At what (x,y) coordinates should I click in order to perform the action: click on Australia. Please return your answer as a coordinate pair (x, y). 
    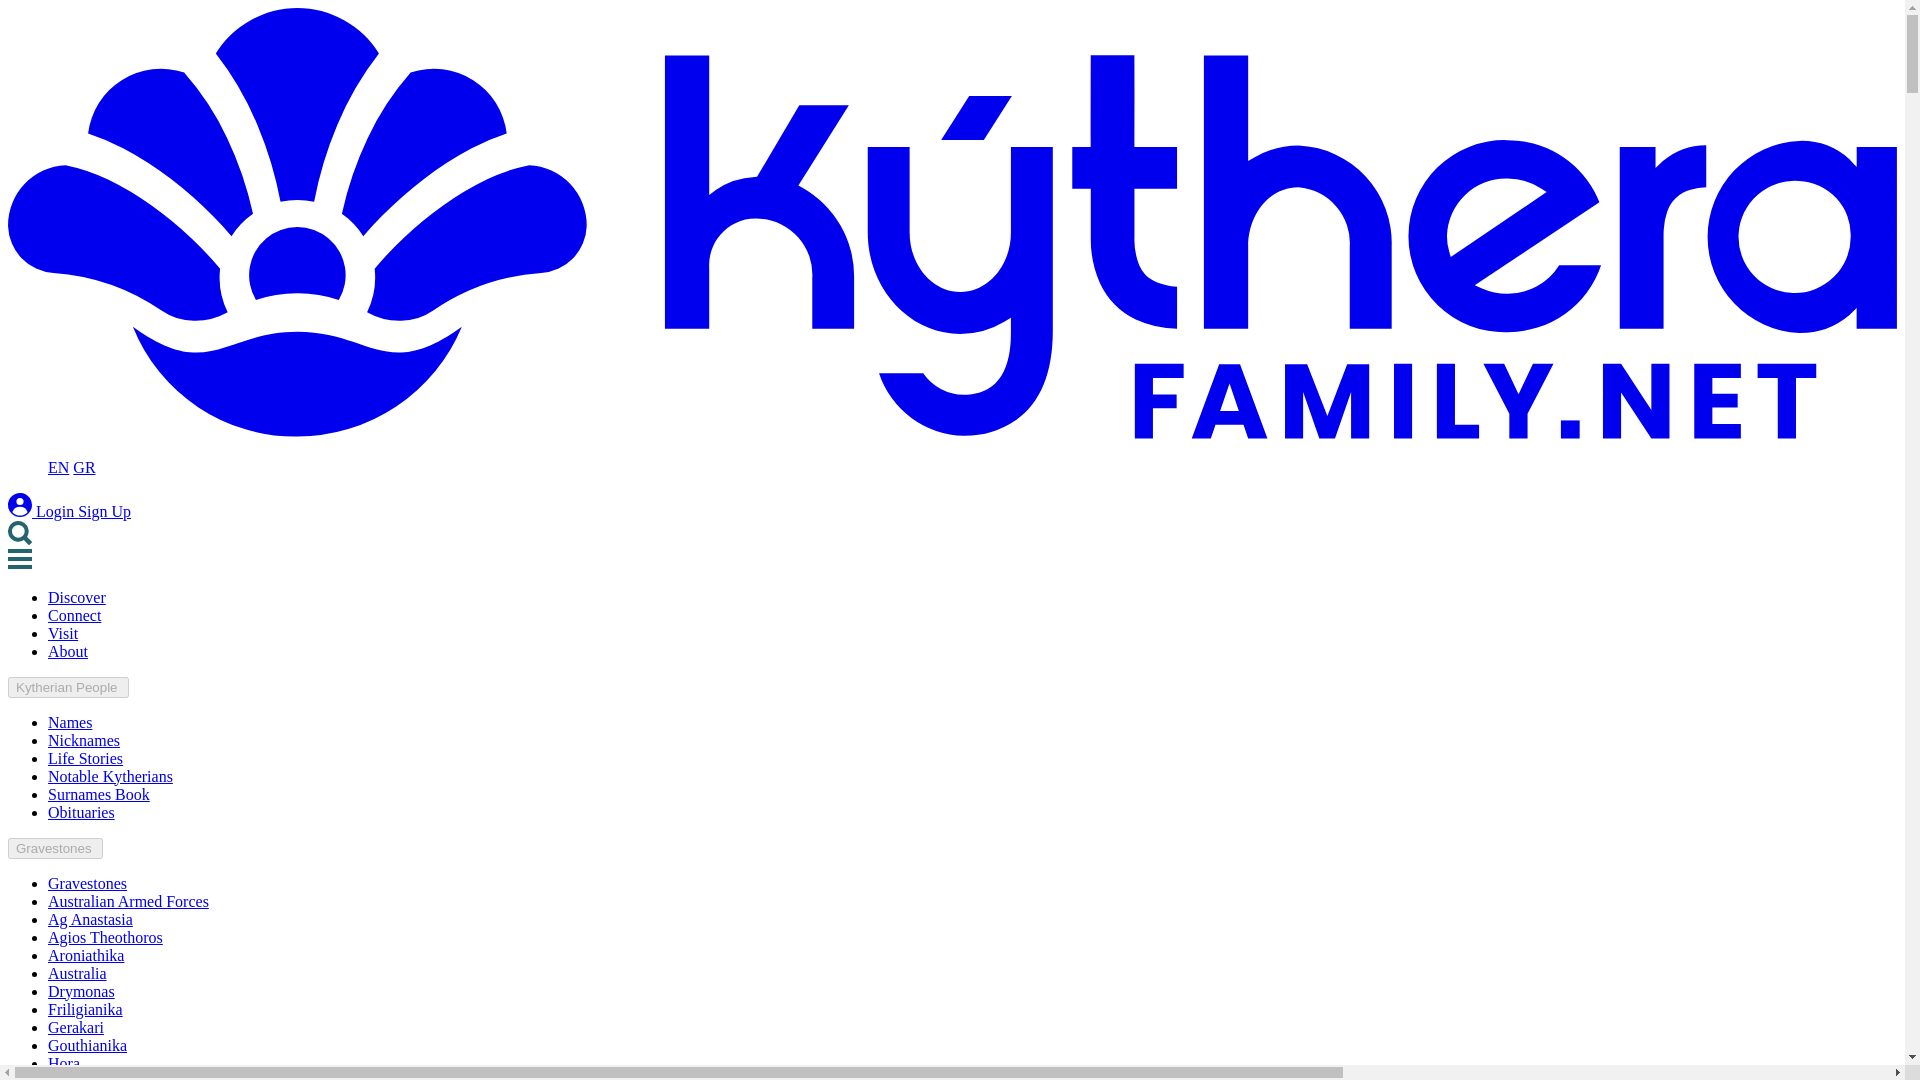
    Looking at the image, I should click on (78, 973).